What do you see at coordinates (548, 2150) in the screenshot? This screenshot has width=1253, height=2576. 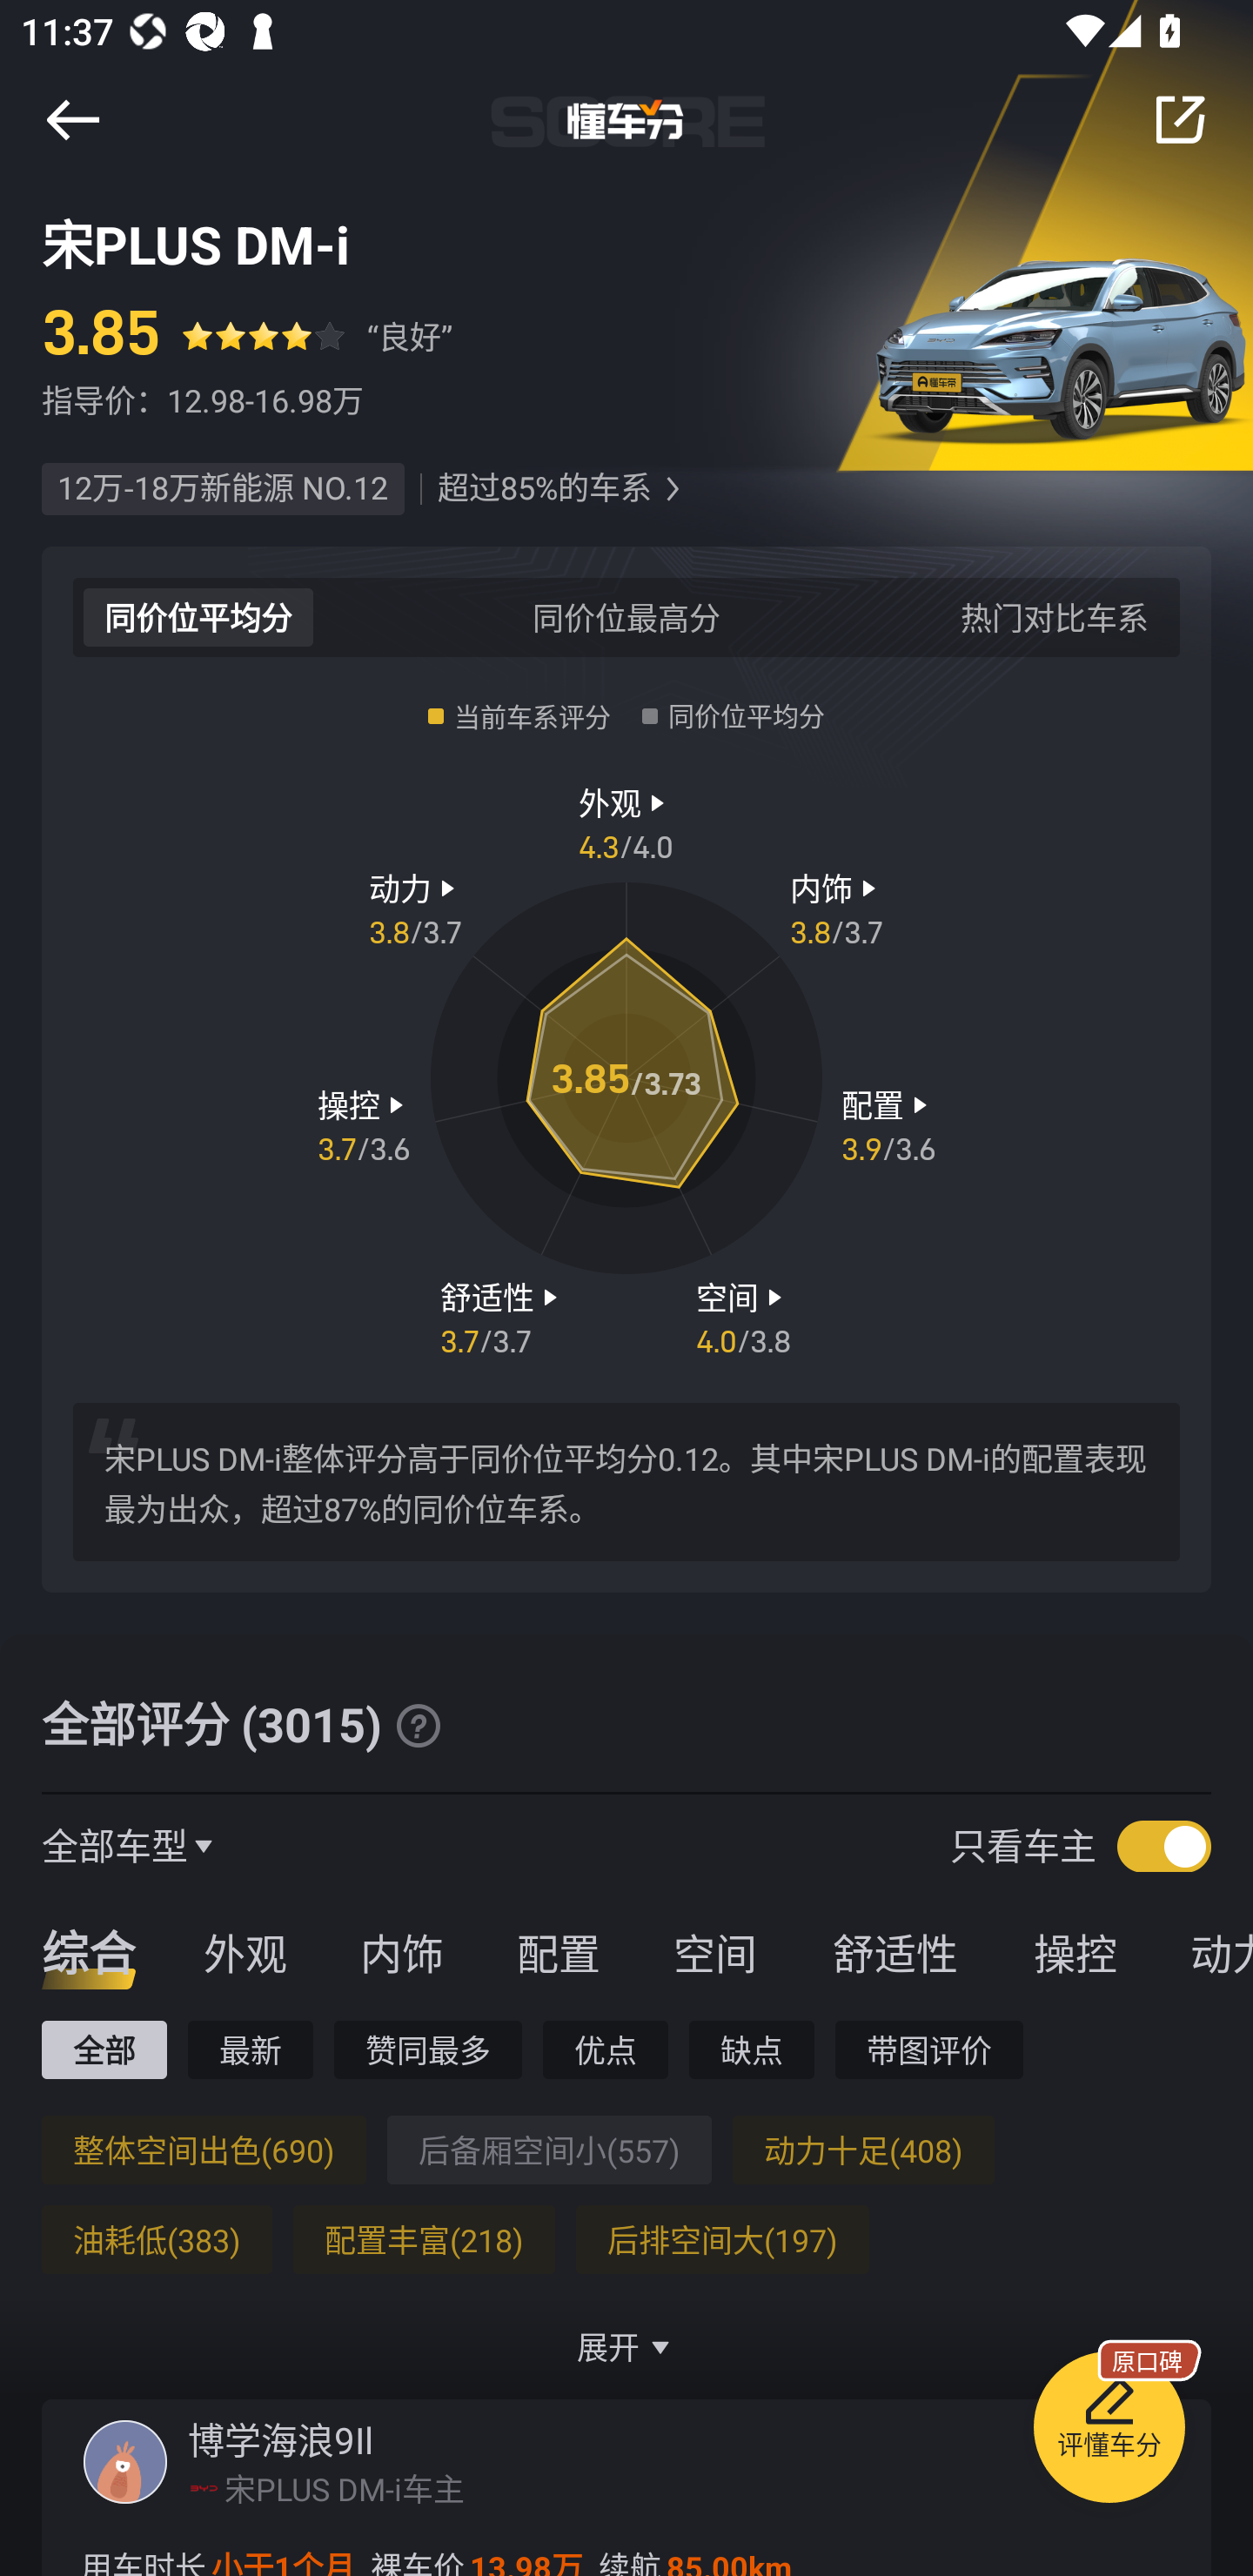 I see `后备厢空间小(557)` at bounding box center [548, 2150].